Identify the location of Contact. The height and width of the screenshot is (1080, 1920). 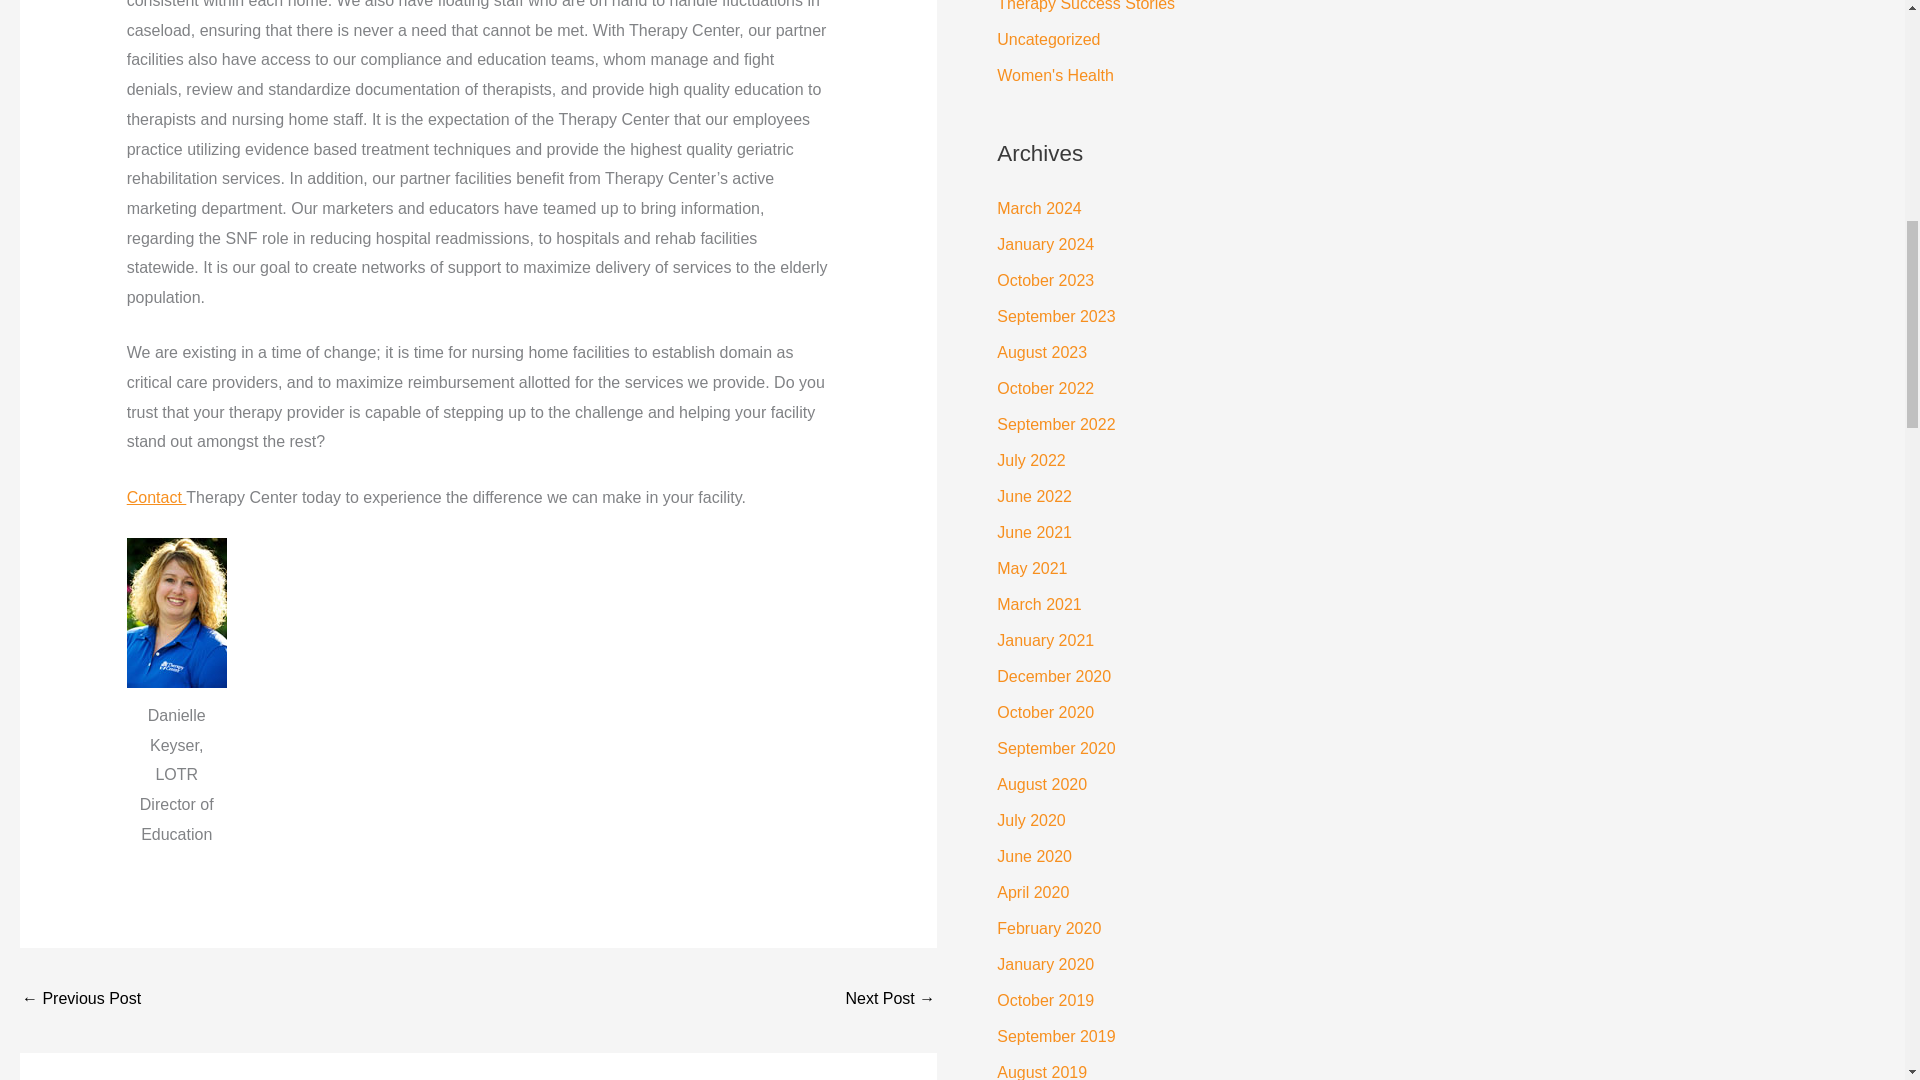
(156, 498).